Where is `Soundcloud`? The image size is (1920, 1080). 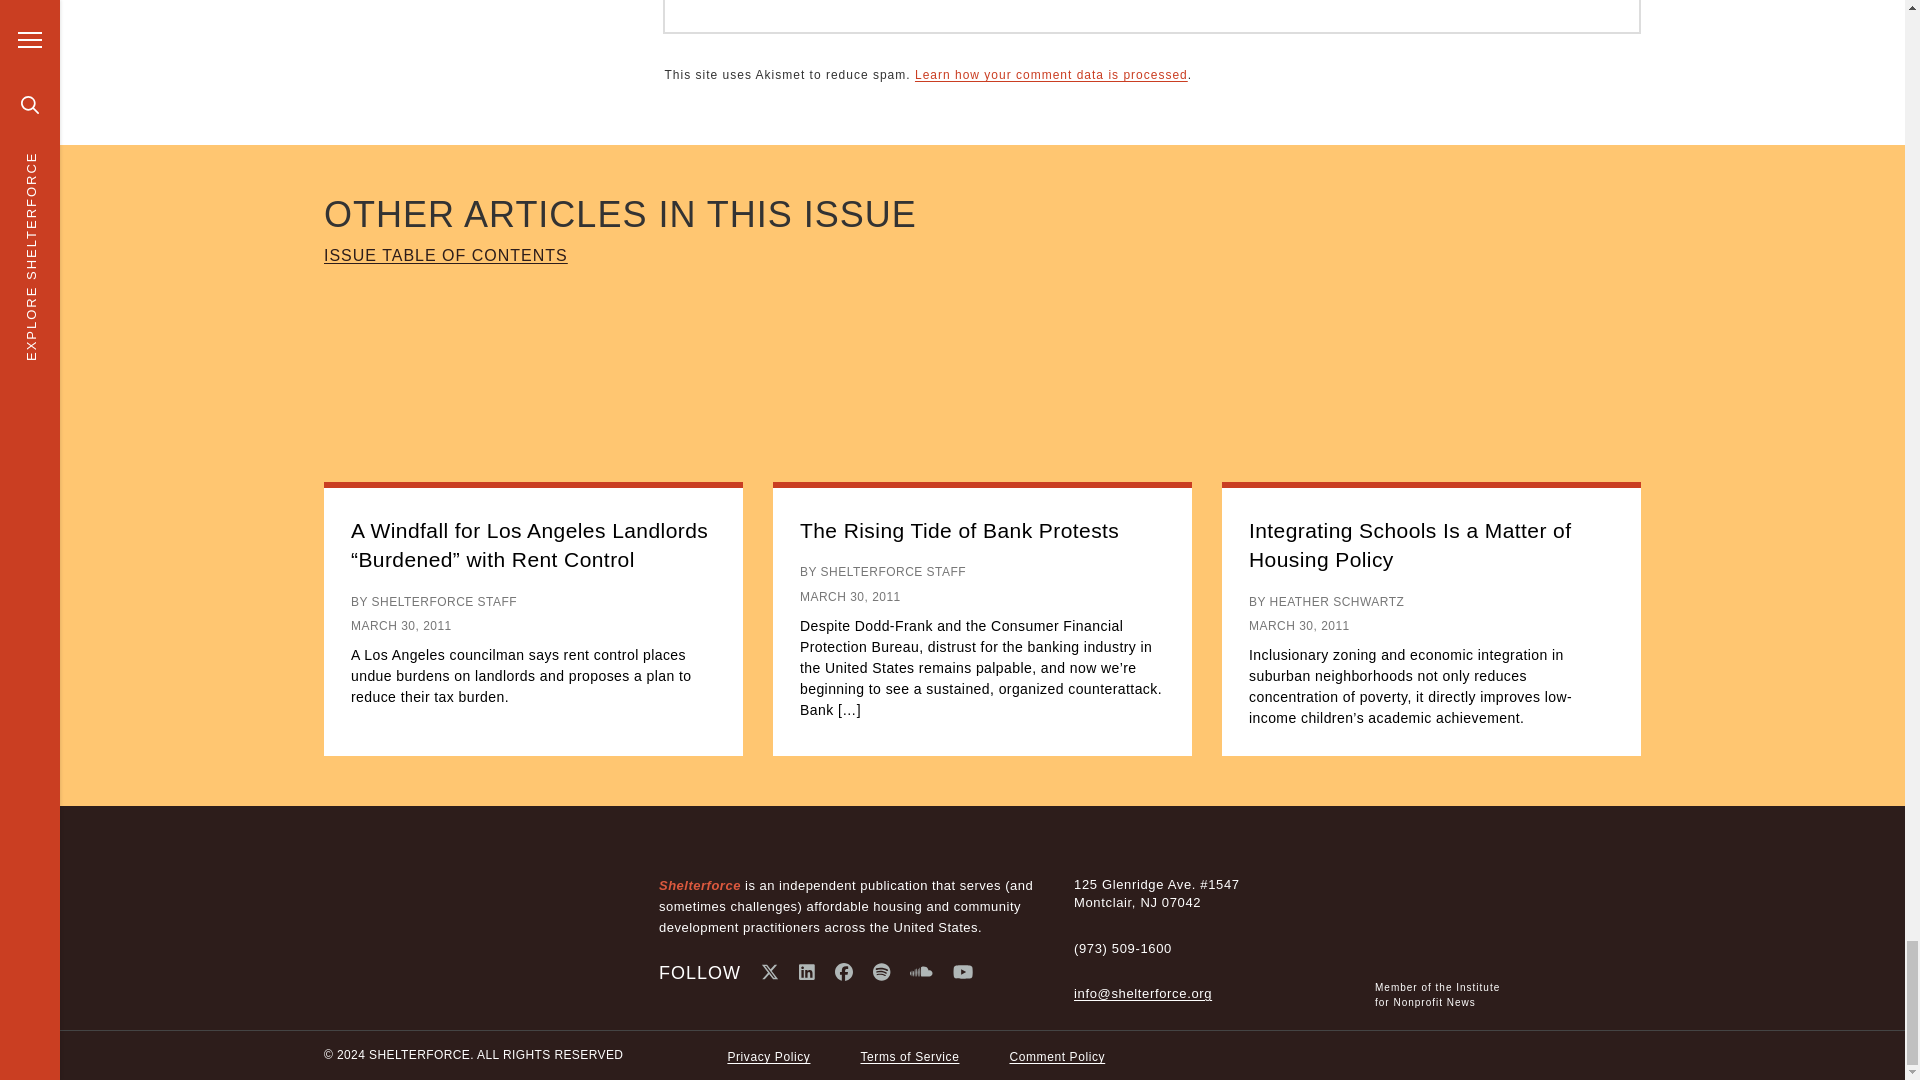
Soundcloud is located at coordinates (922, 972).